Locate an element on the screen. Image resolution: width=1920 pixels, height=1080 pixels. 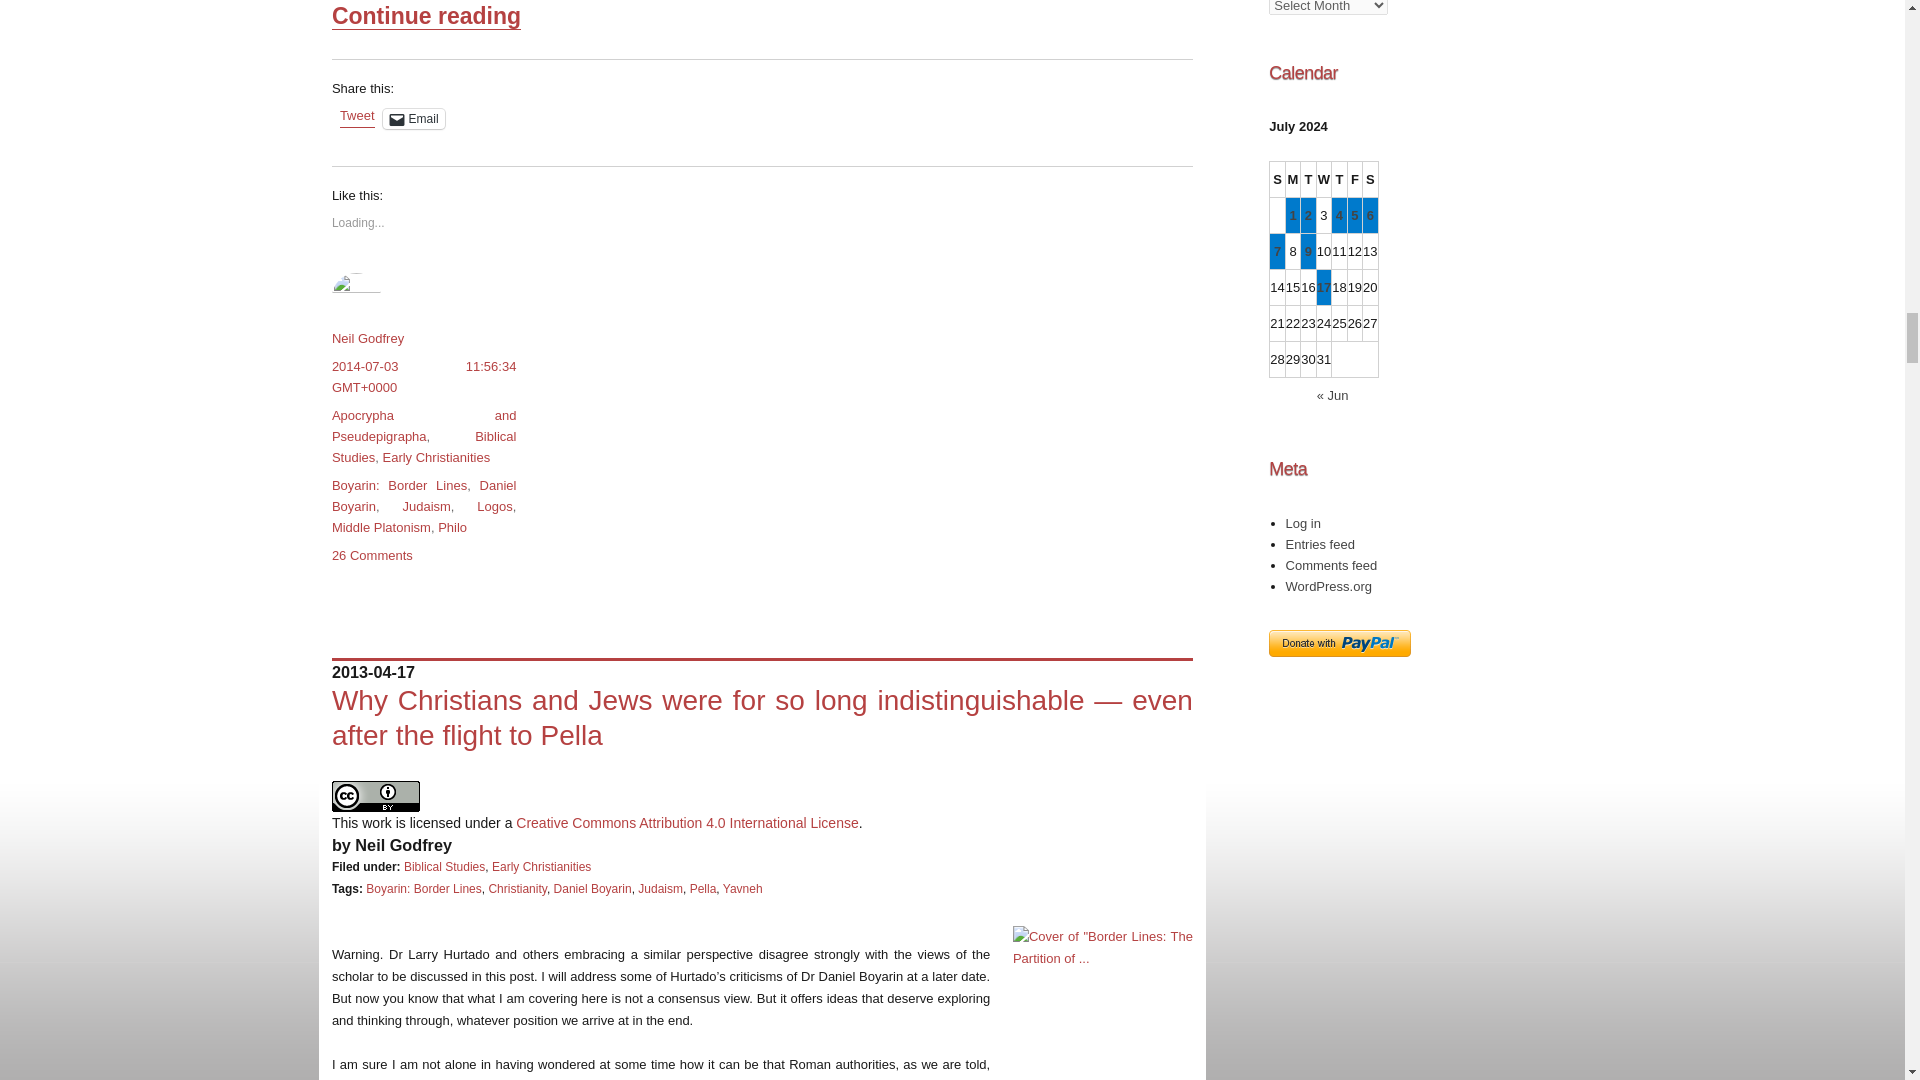
Click to email a link to a friend is located at coordinates (414, 118).